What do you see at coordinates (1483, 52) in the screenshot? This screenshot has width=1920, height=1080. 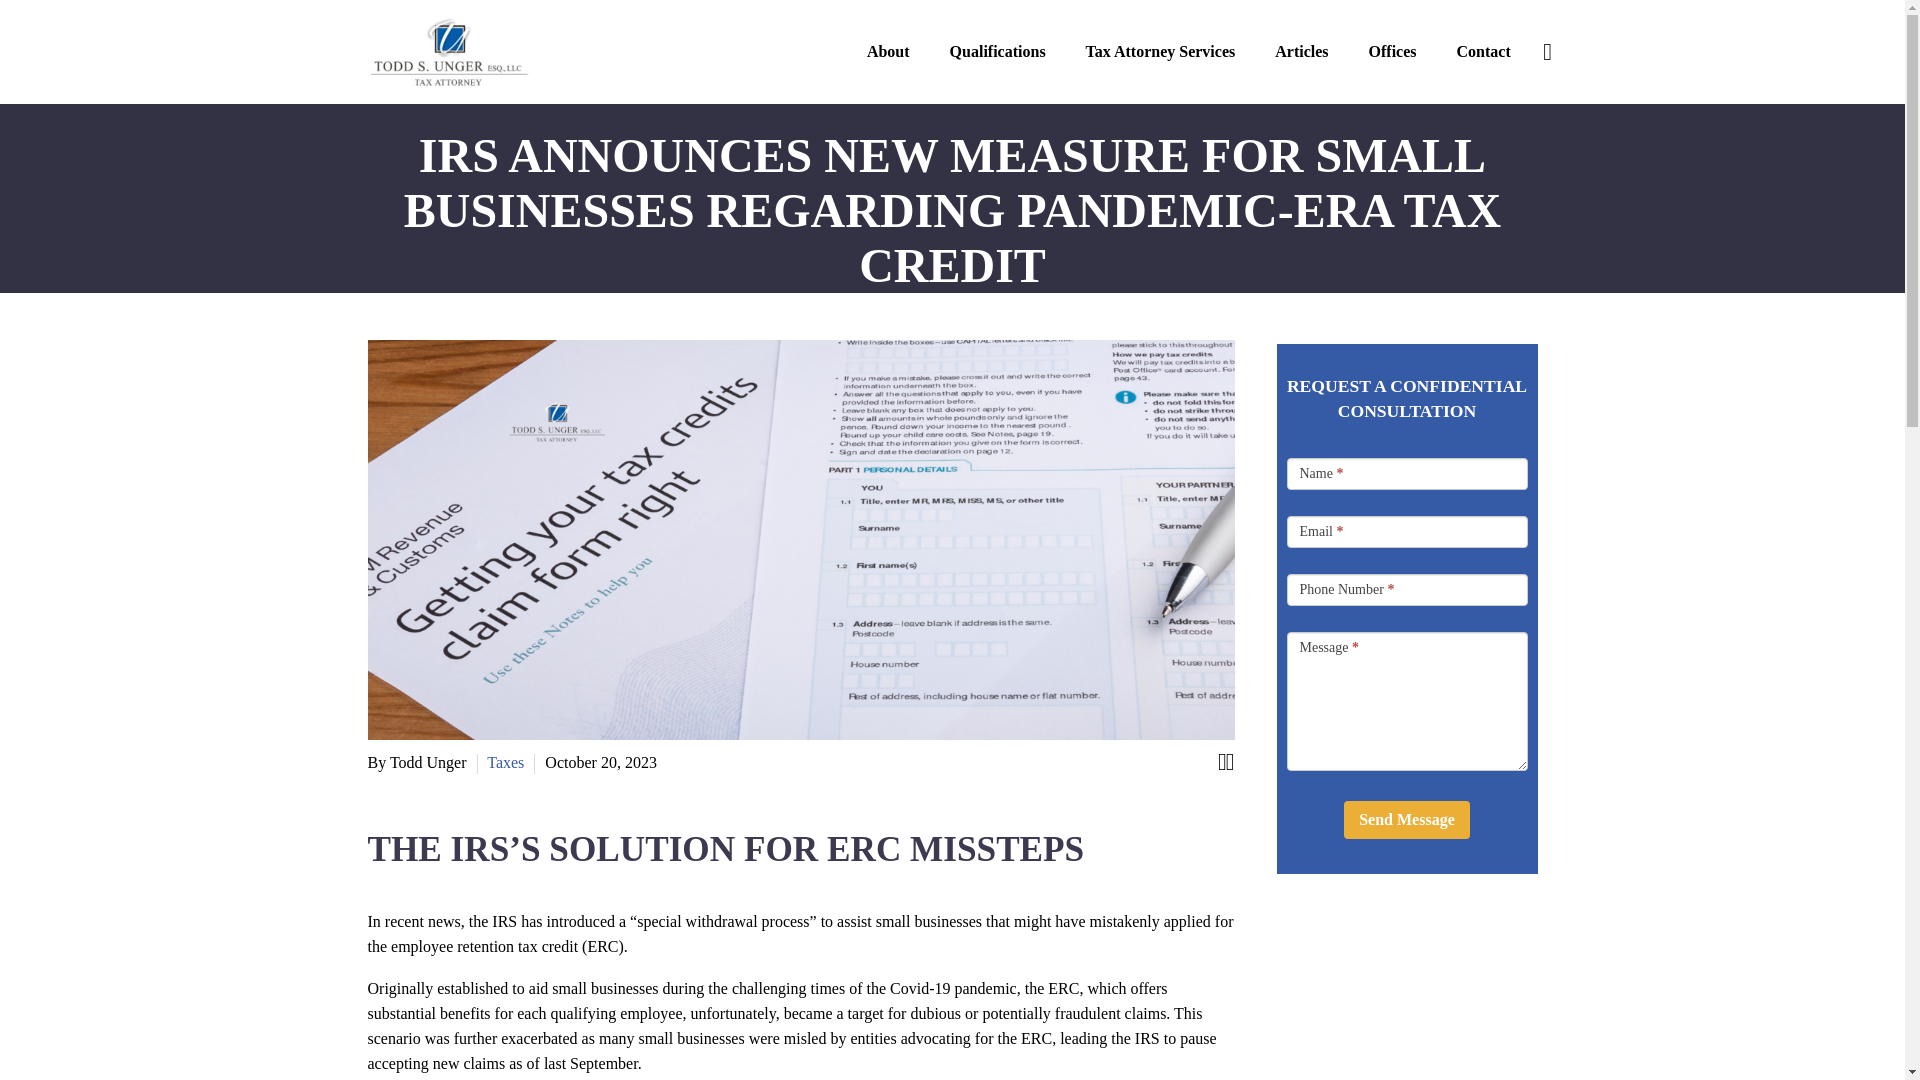 I see `Contact` at bounding box center [1483, 52].